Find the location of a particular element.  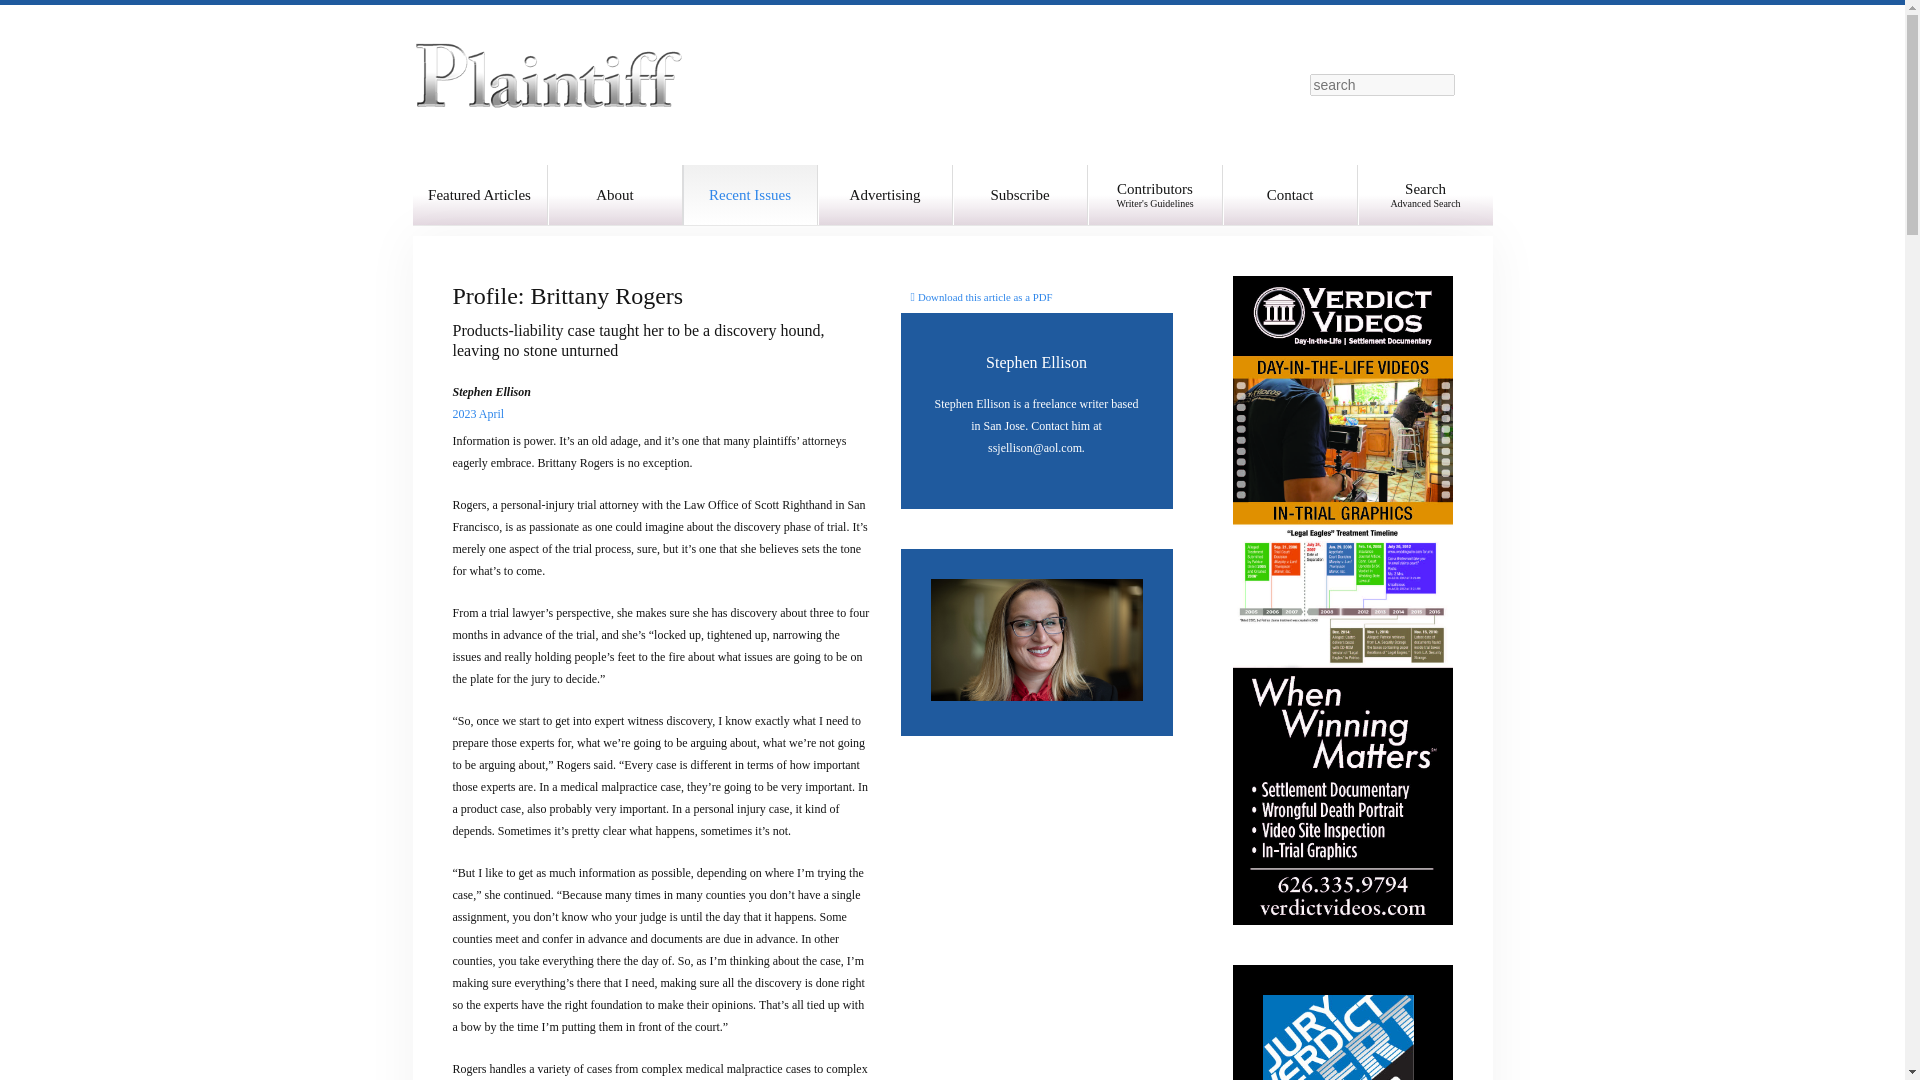

Subscribe is located at coordinates (1019, 194).